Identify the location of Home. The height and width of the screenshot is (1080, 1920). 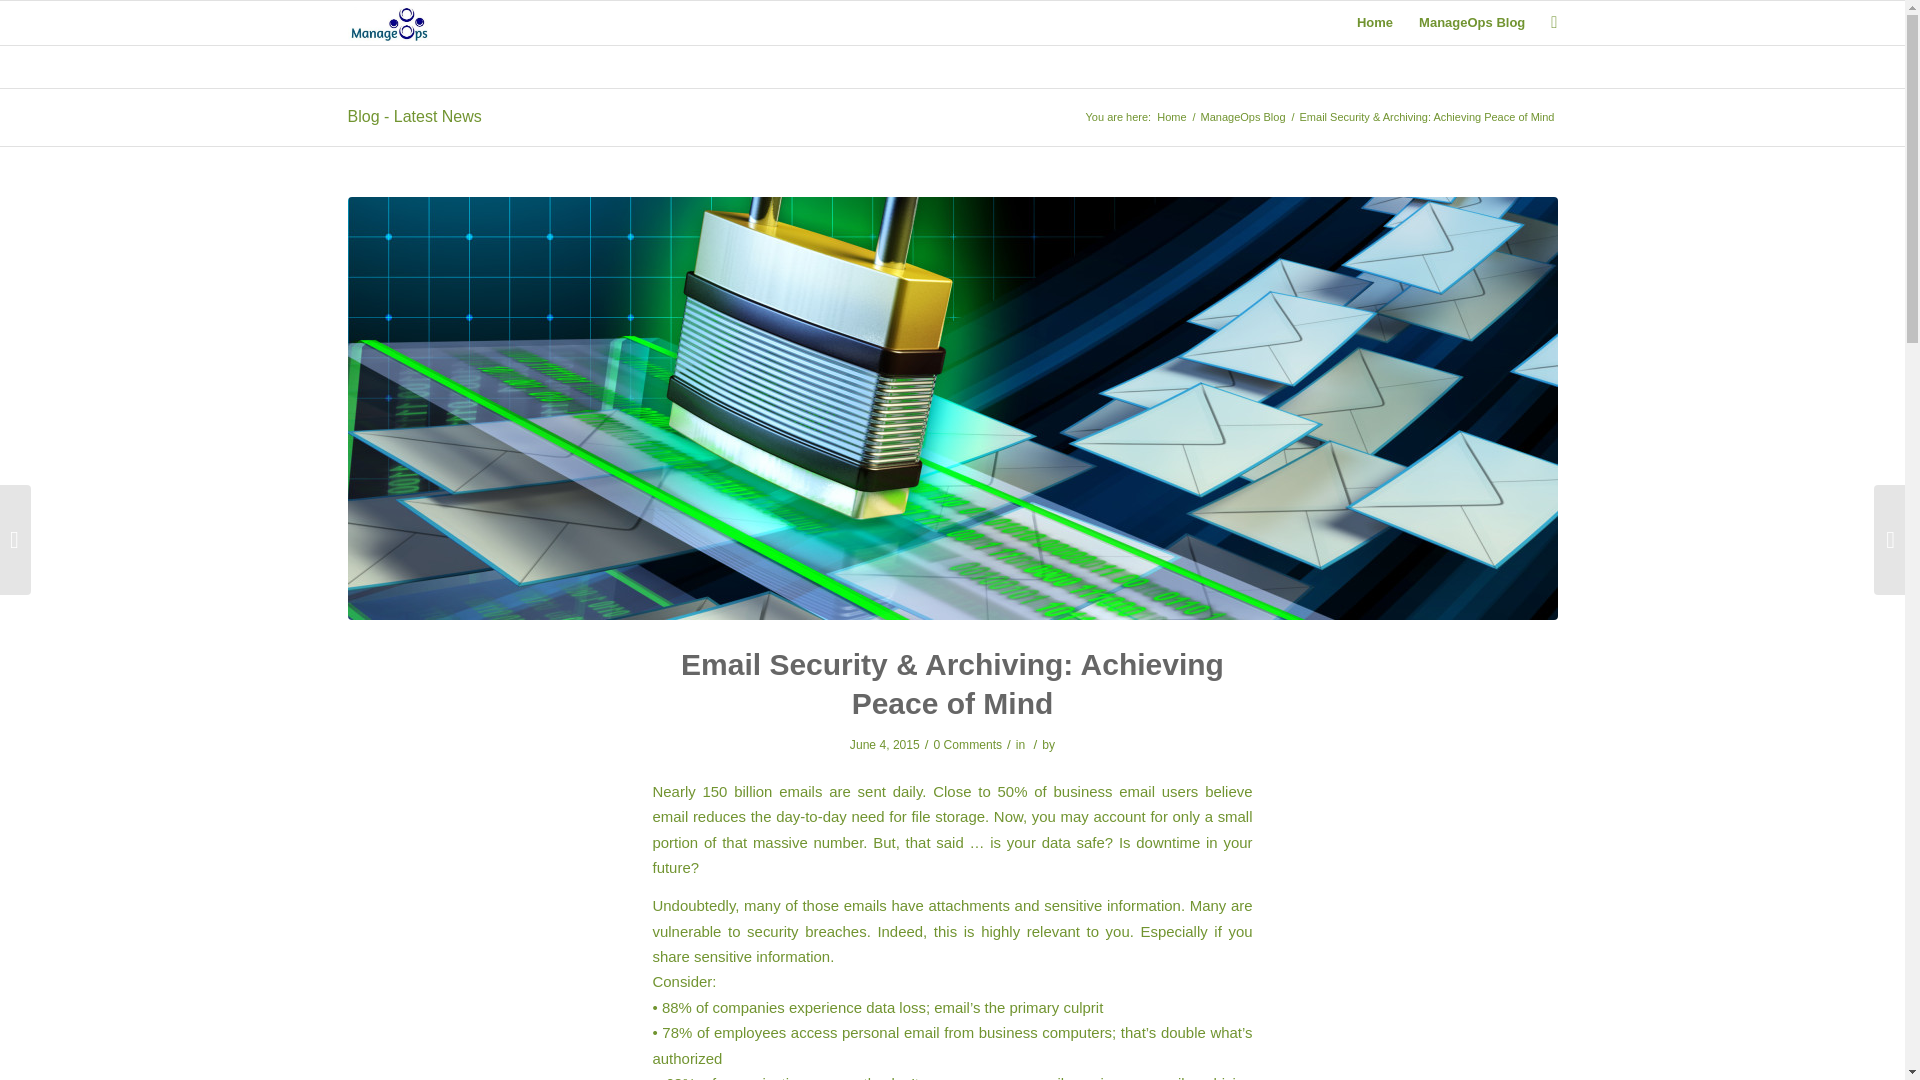
(1374, 23).